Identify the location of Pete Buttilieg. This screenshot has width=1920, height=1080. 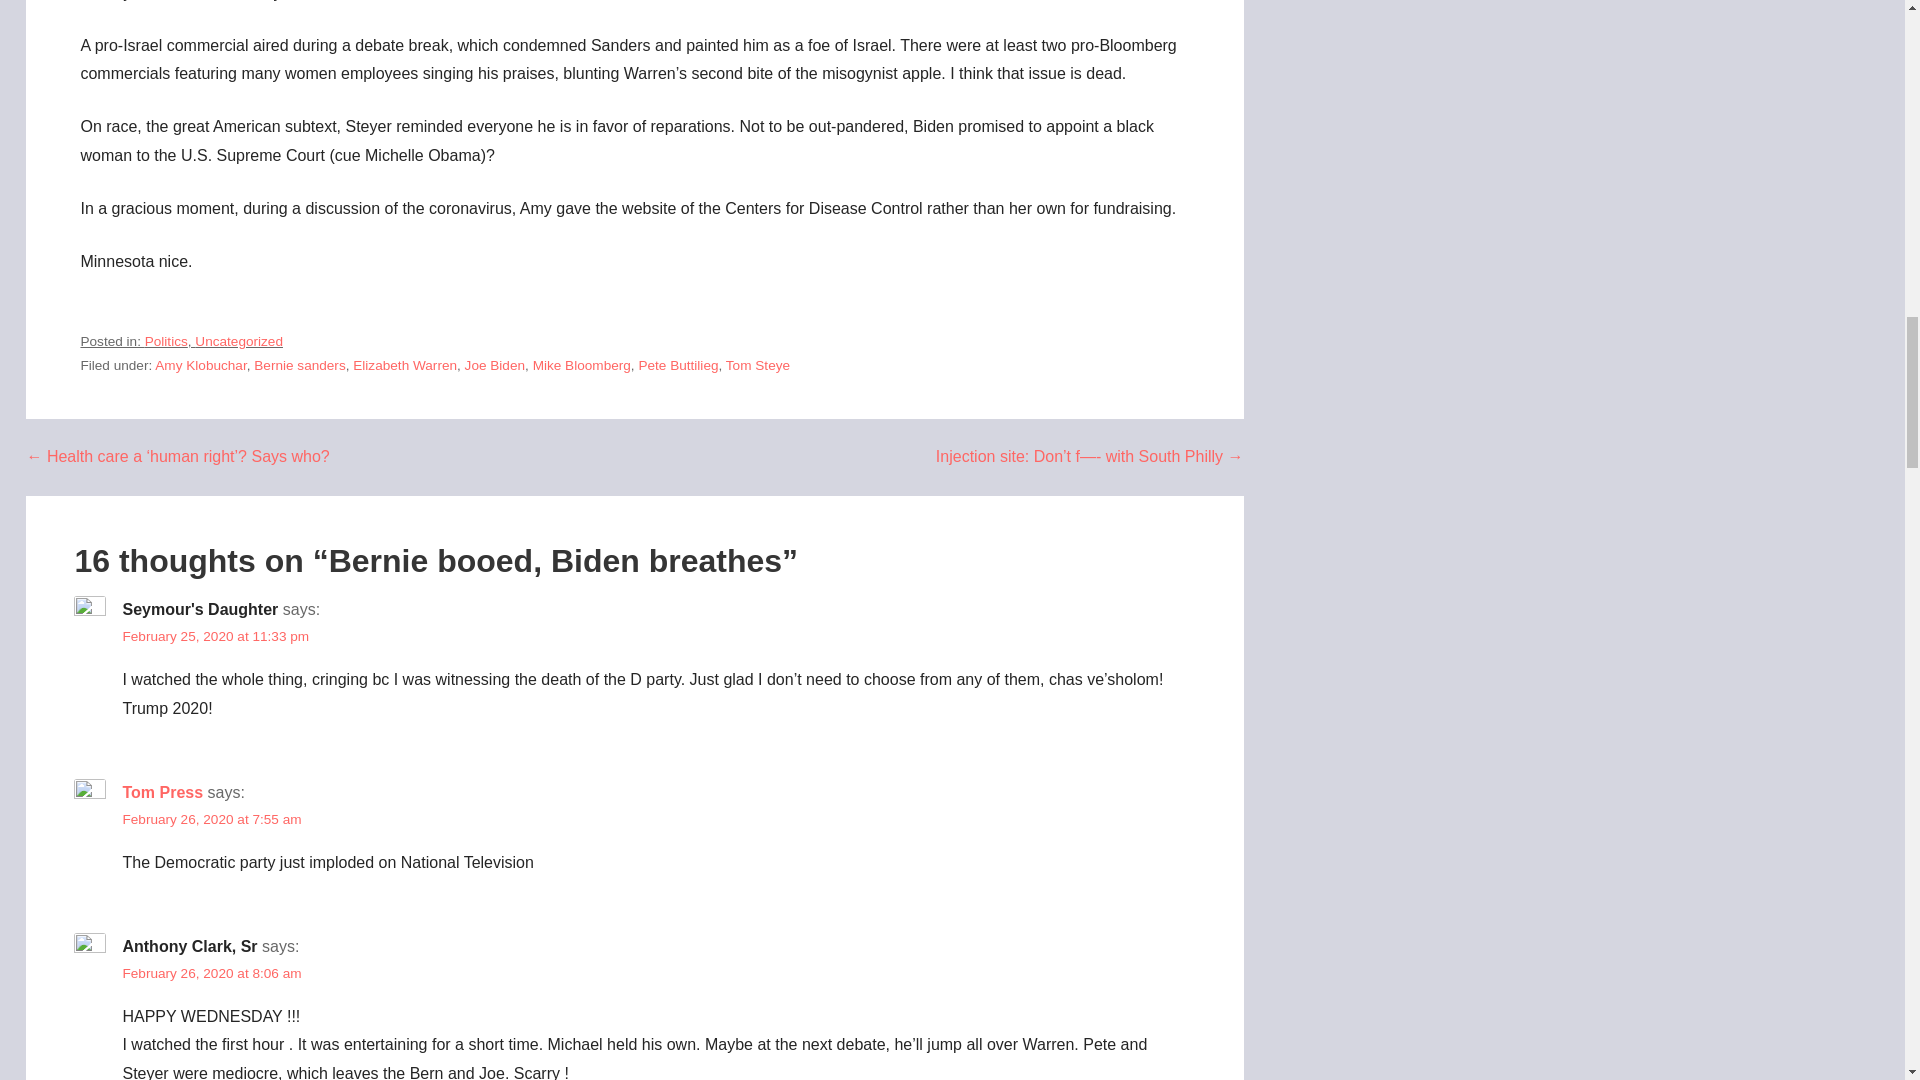
(678, 364).